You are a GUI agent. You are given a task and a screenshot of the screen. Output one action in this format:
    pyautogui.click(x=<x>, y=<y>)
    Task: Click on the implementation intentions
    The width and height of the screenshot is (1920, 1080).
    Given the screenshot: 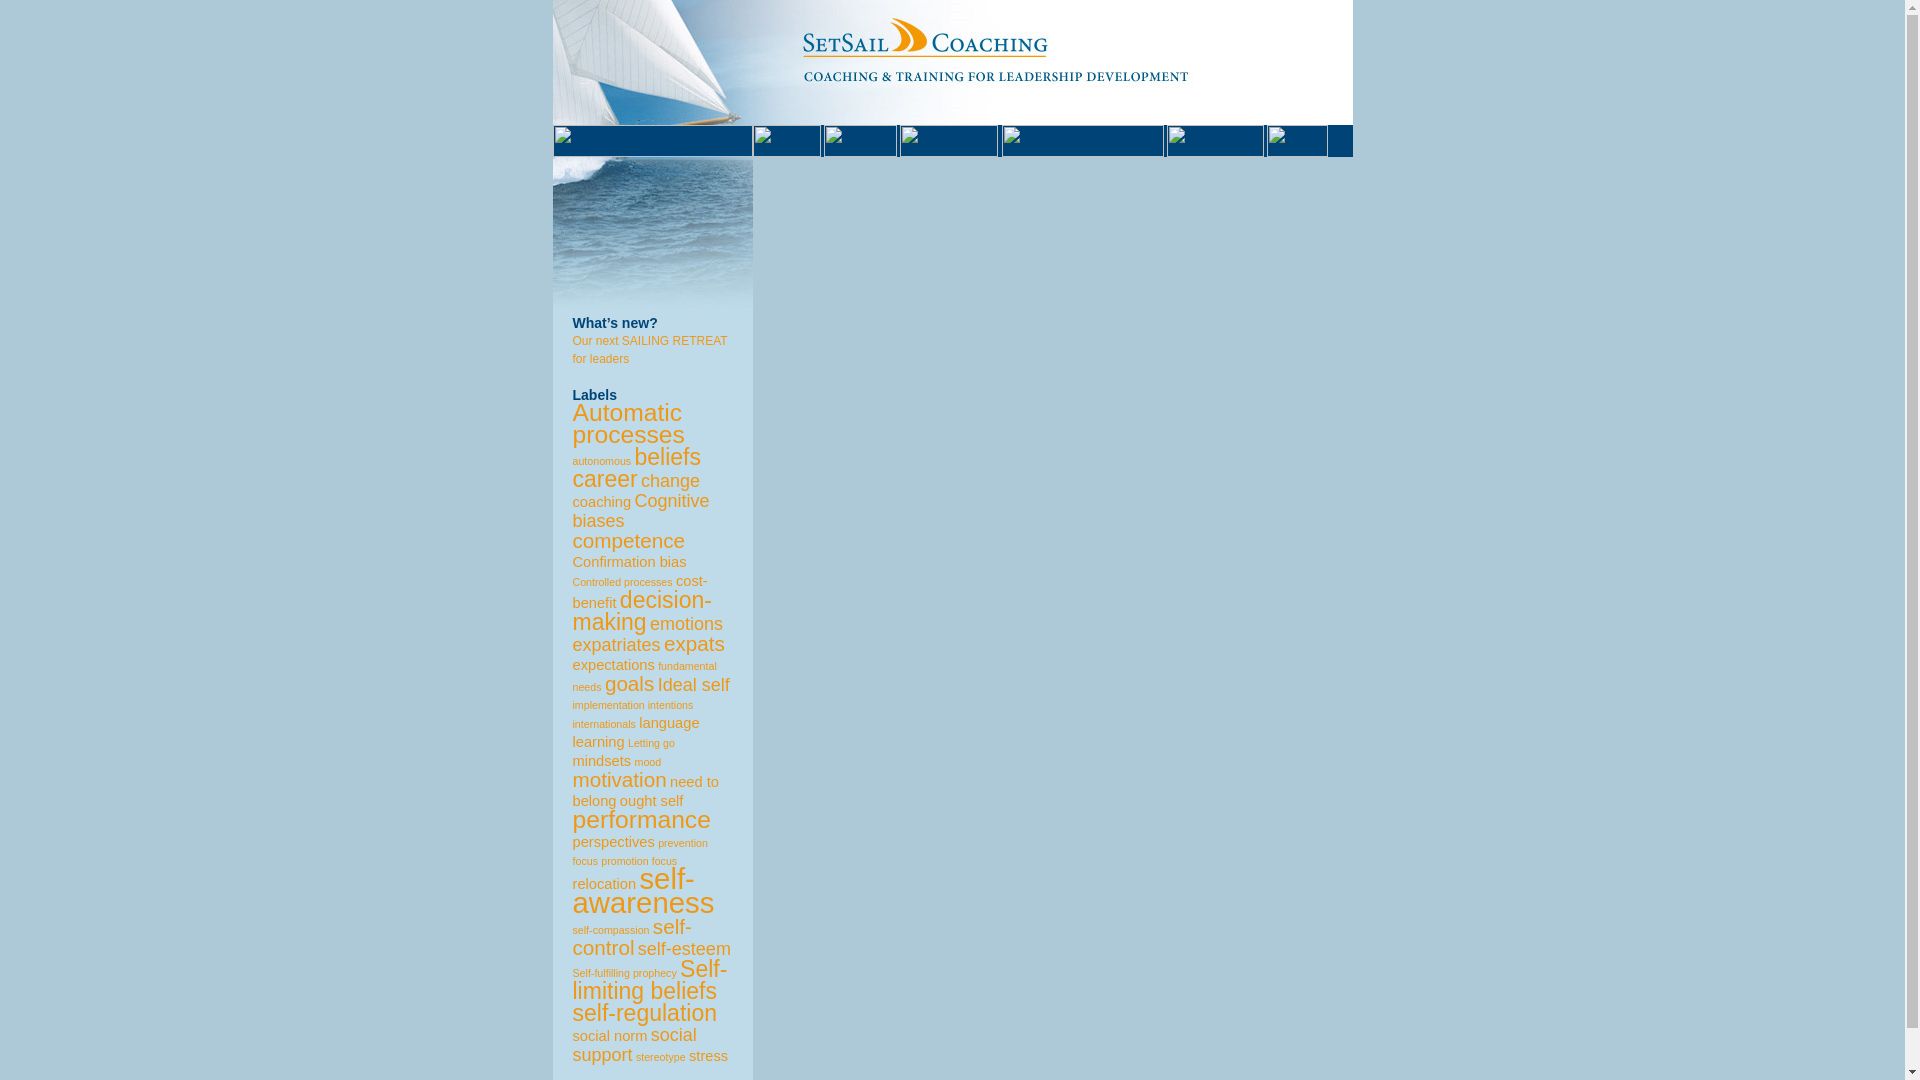 What is the action you would take?
    pyautogui.click(x=632, y=704)
    